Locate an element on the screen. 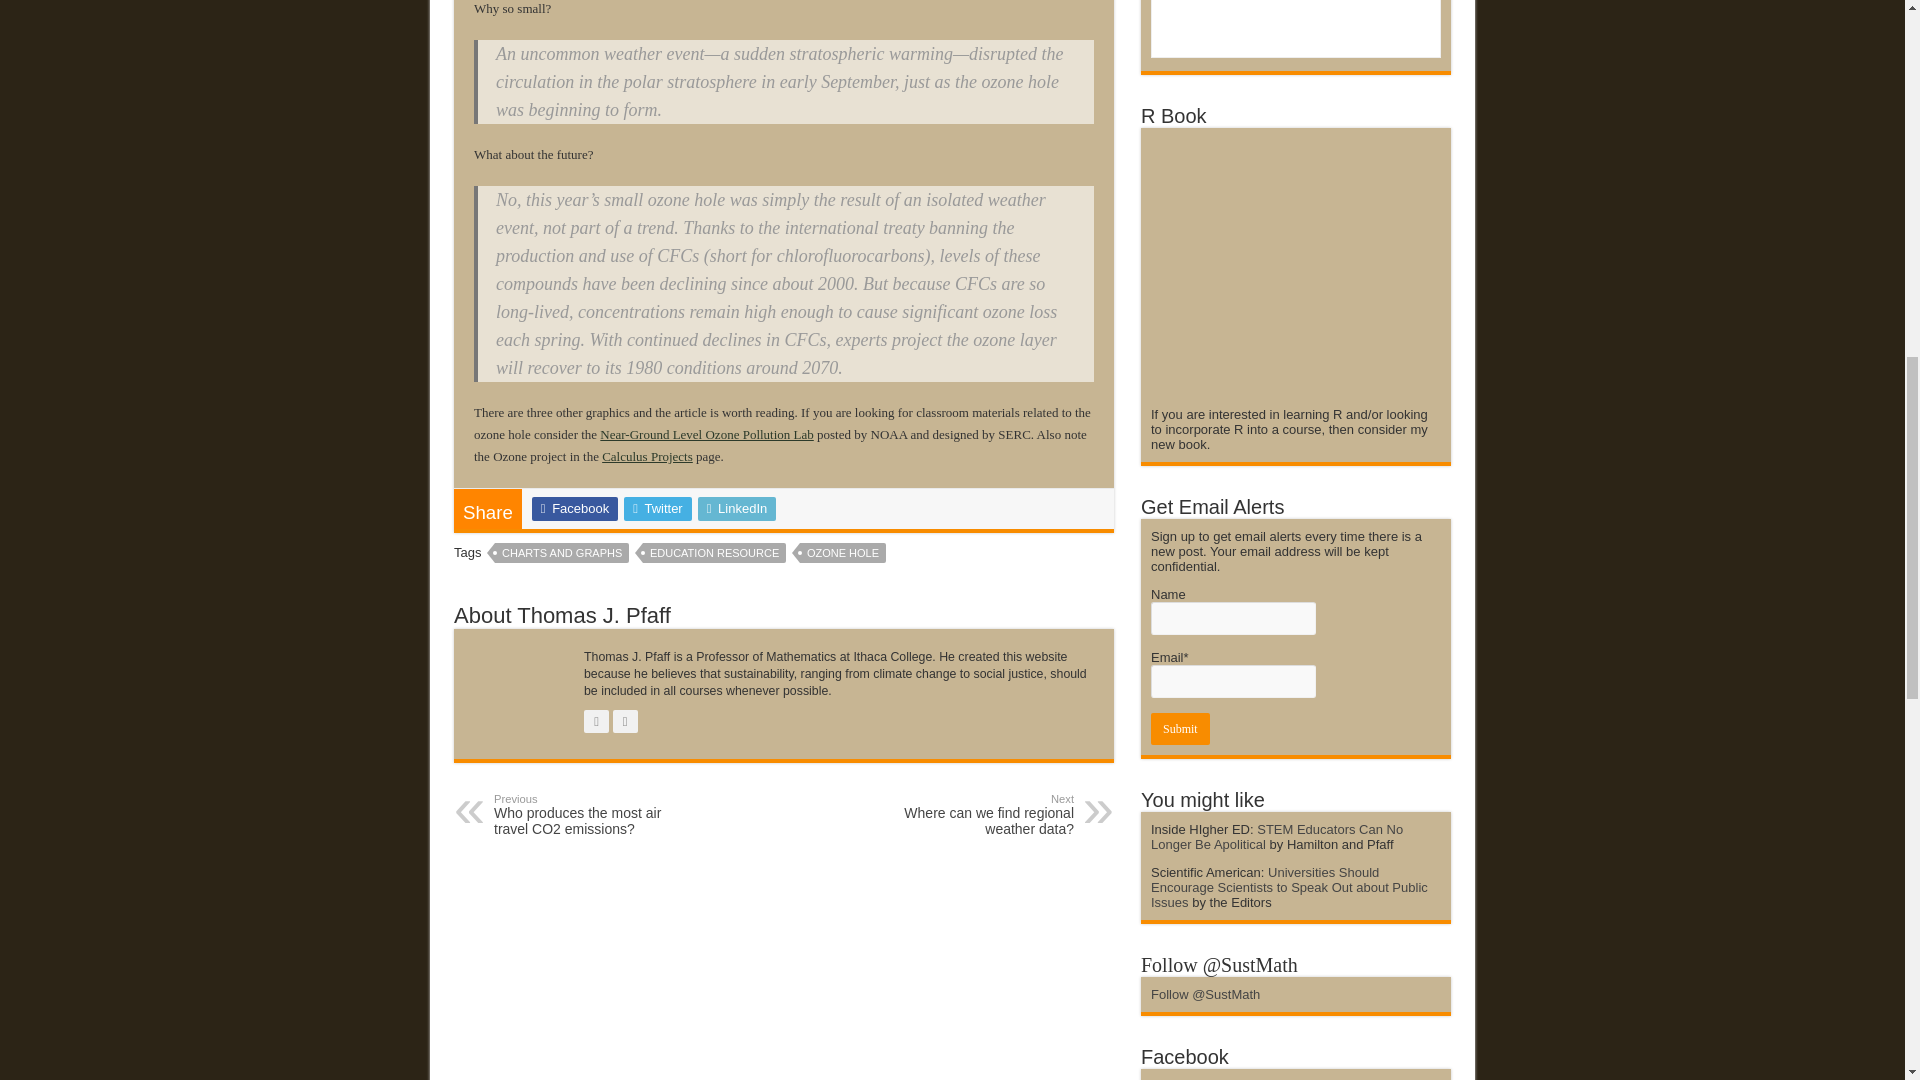 The image size is (1920, 1080). Facebook is located at coordinates (574, 508).